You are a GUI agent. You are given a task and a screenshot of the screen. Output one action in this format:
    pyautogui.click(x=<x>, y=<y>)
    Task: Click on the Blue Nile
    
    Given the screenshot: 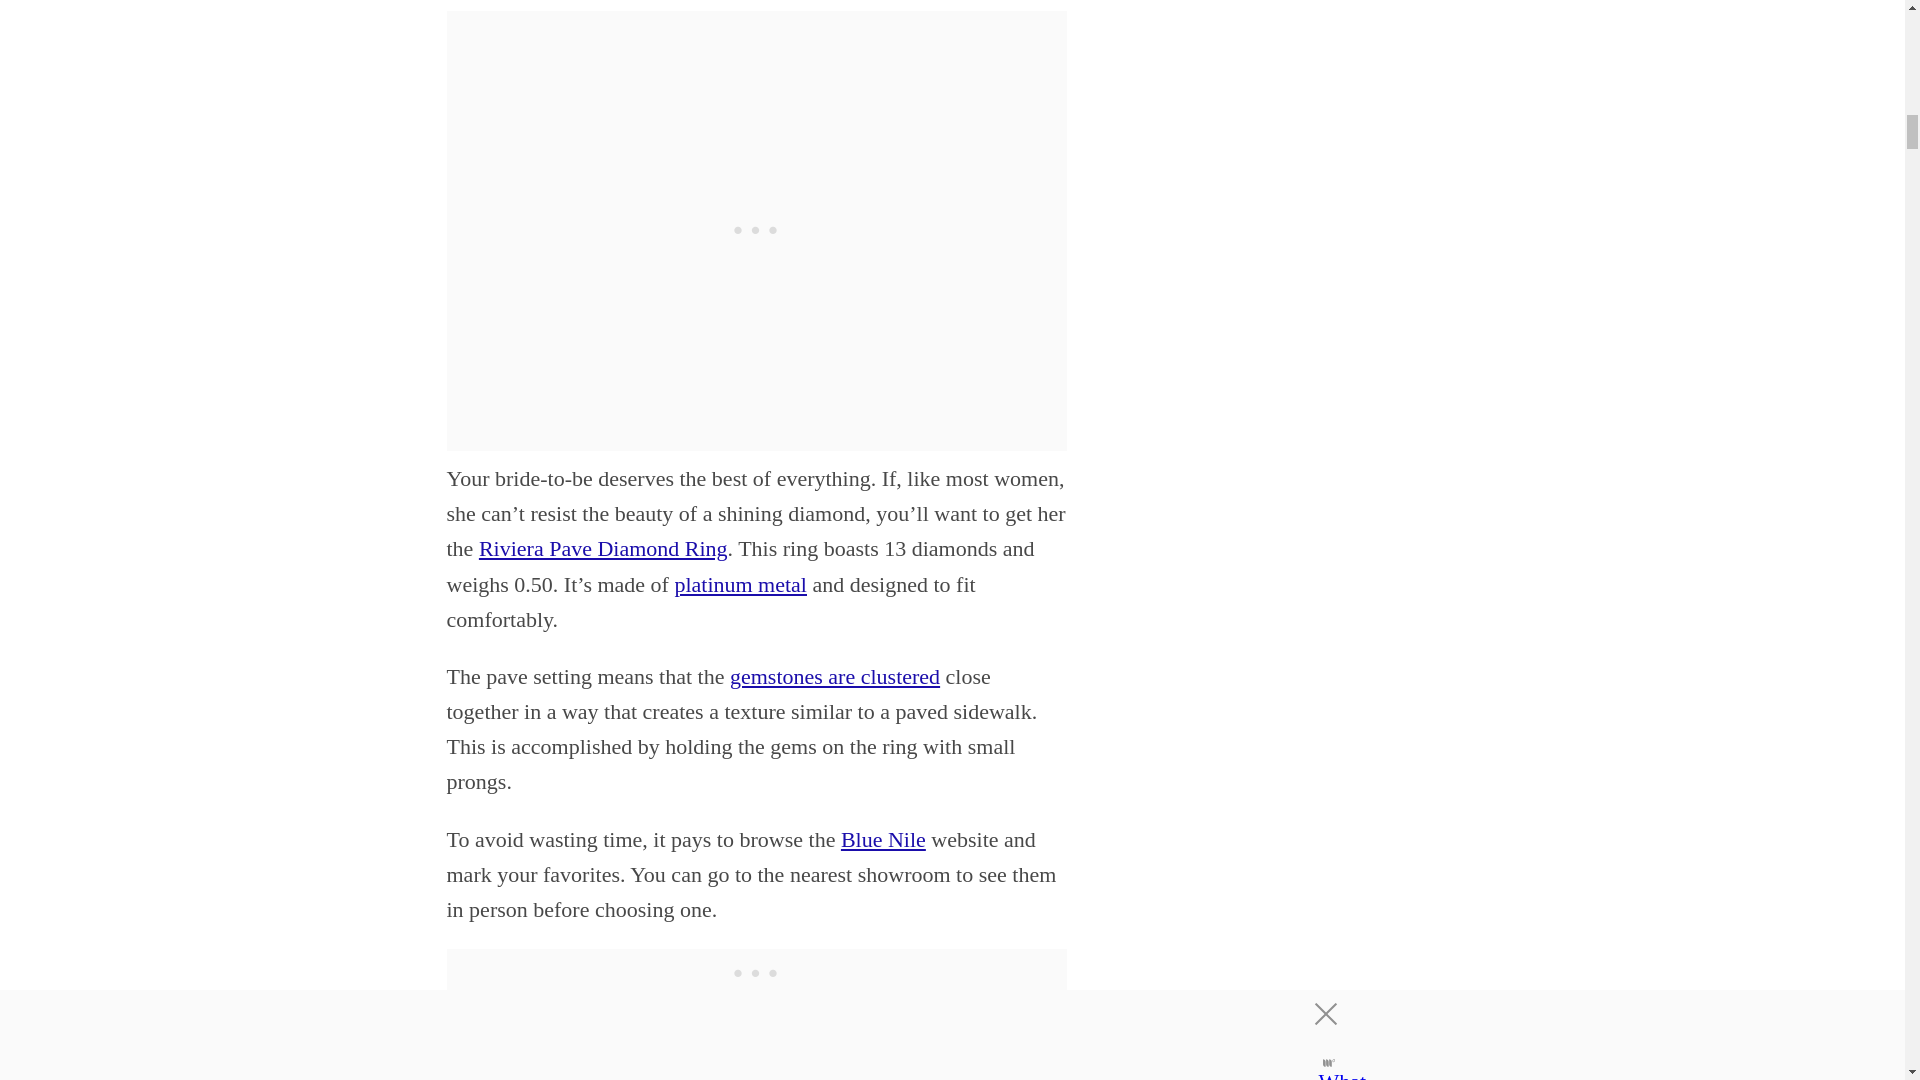 What is the action you would take?
    pyautogui.click(x=882, y=840)
    